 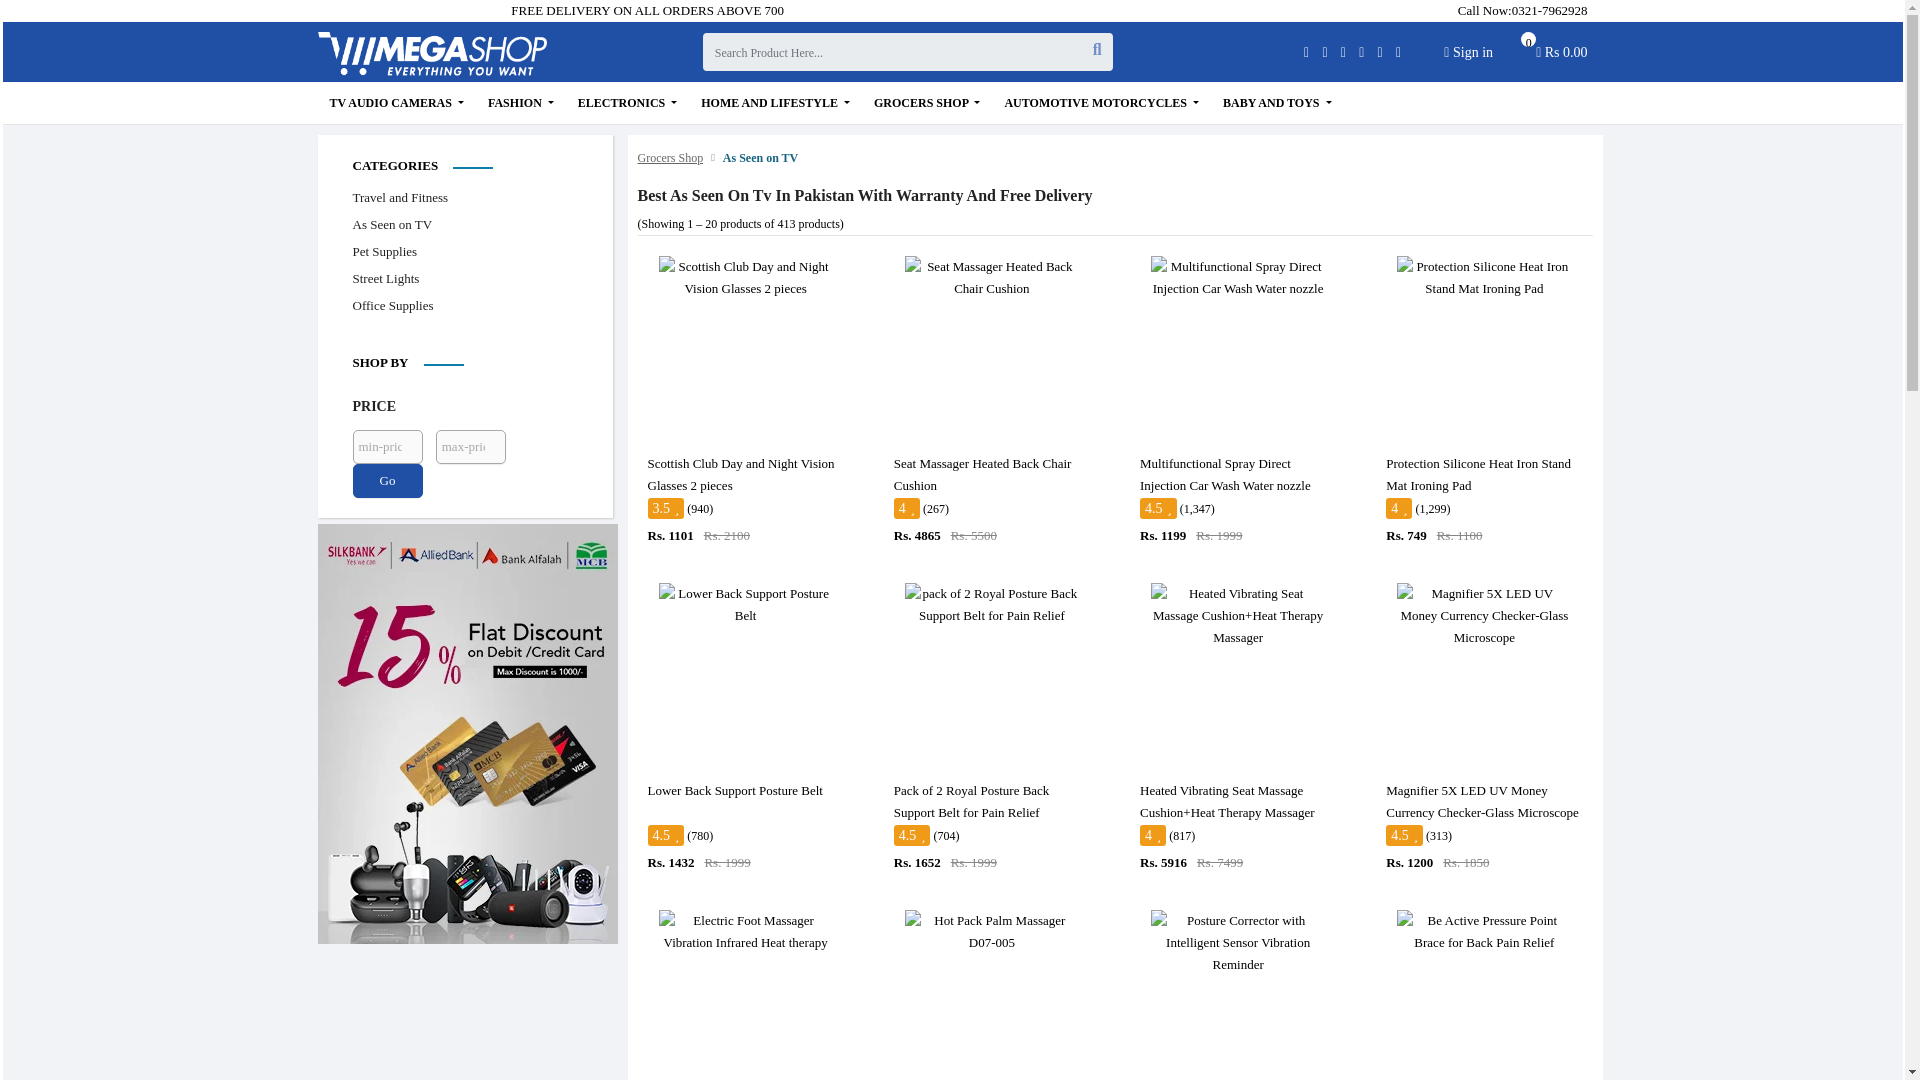 I want to click on Go, so click(x=386, y=480).